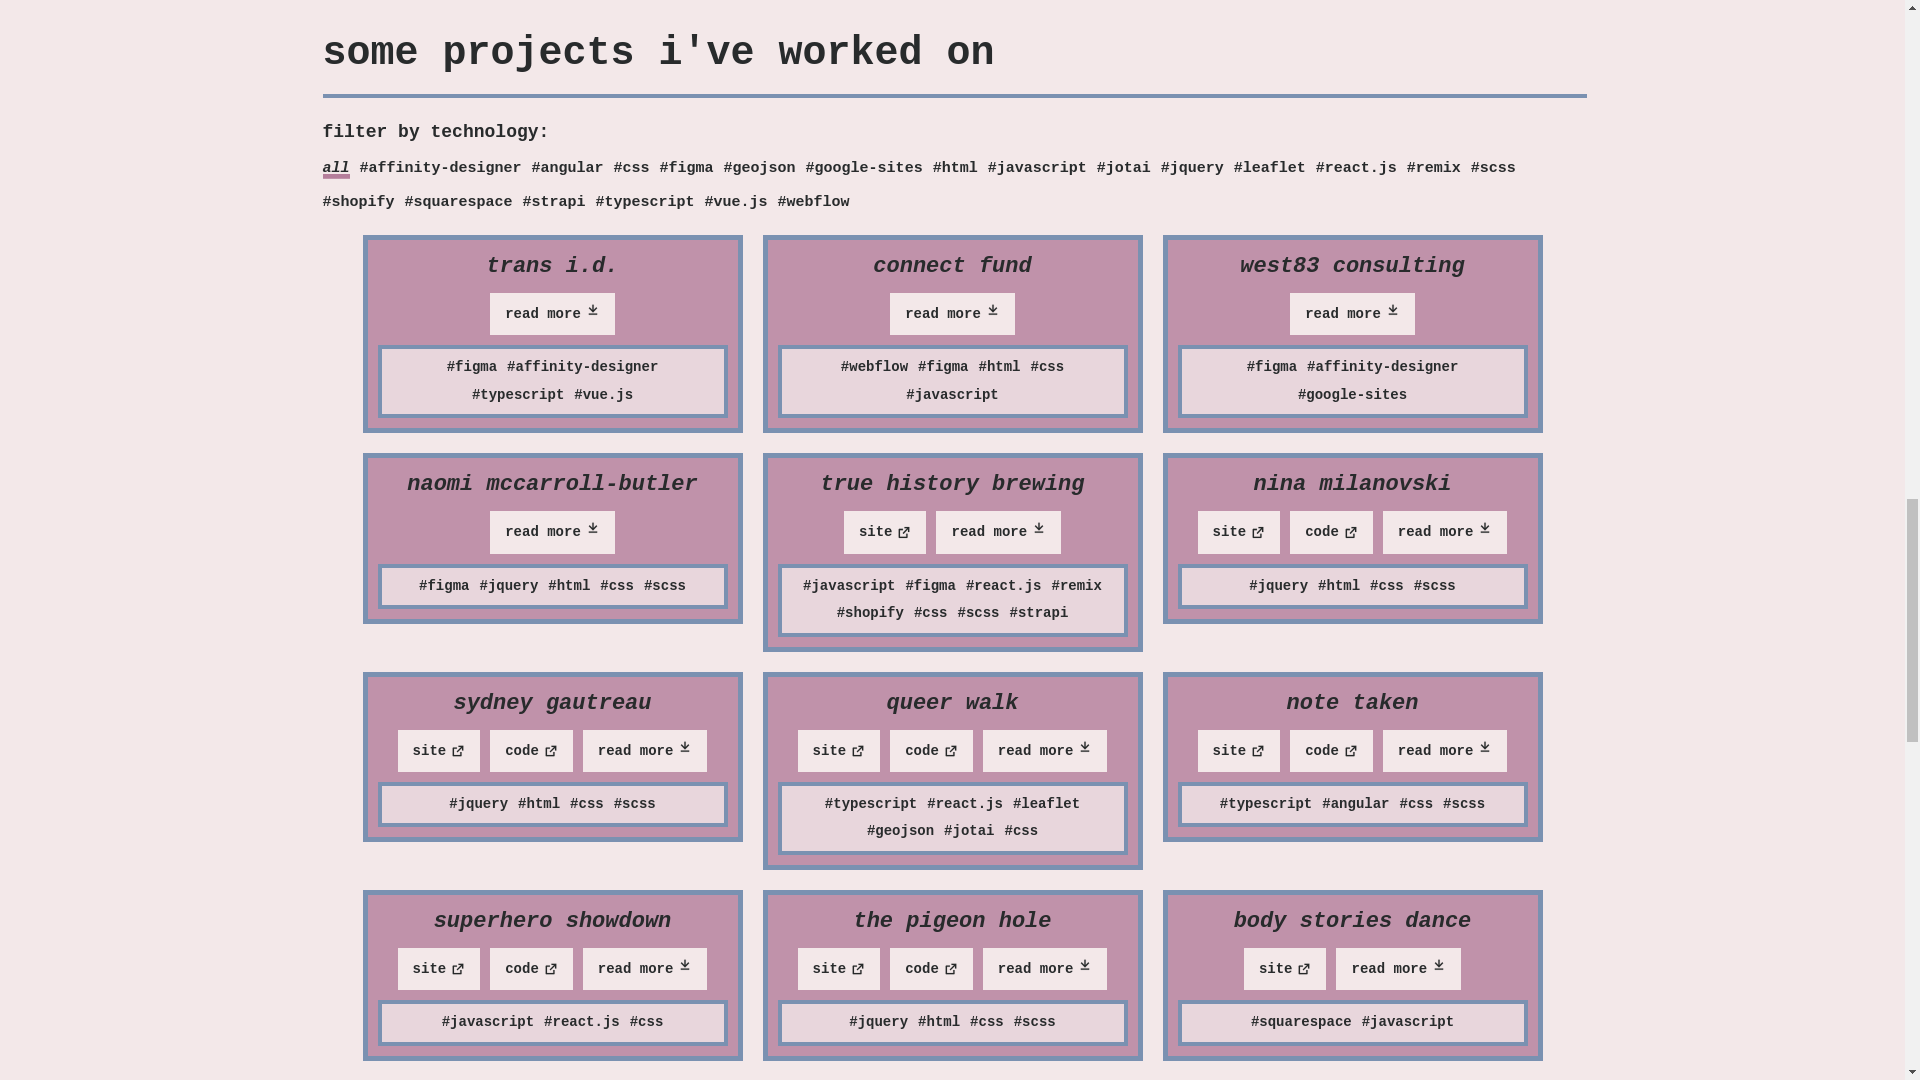  Describe the element at coordinates (441, 168) in the screenshot. I see `Affinity-designer projects` at that location.